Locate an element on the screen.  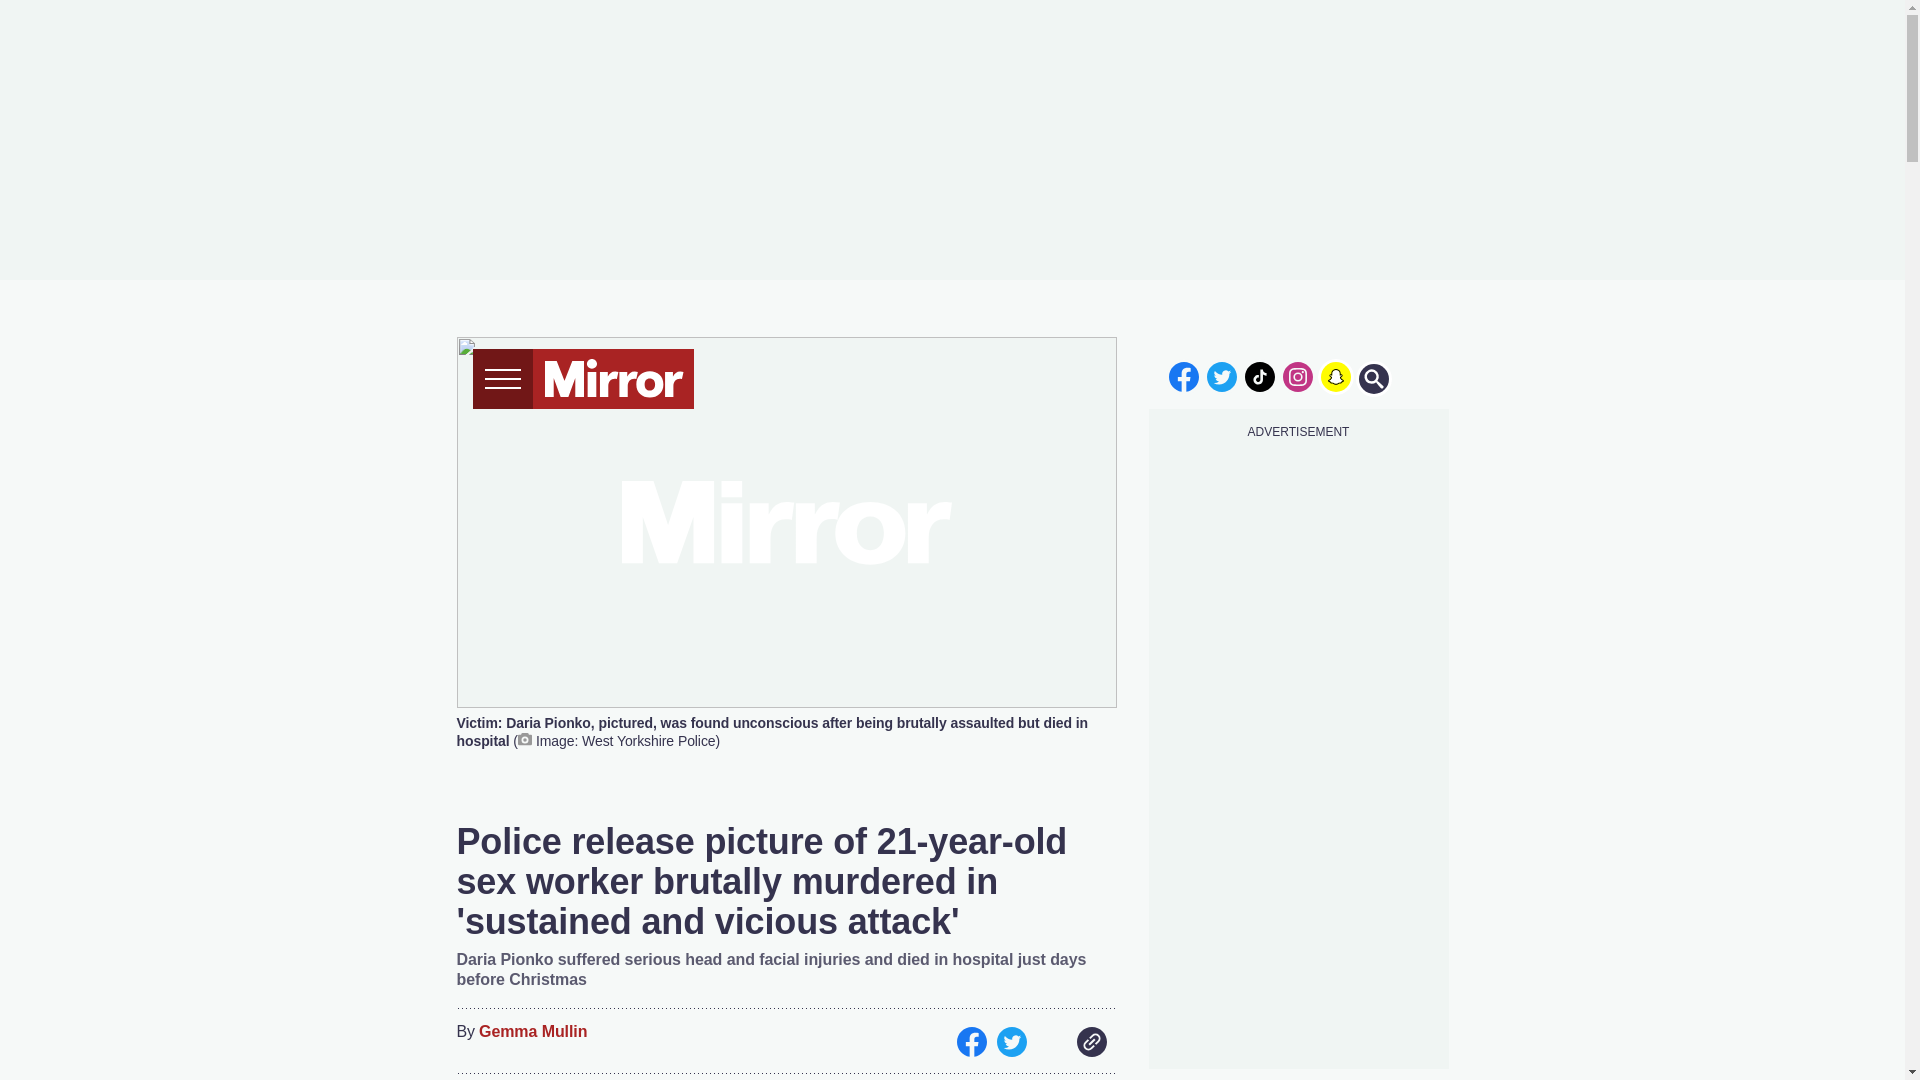
Facebook is located at coordinates (971, 1042).